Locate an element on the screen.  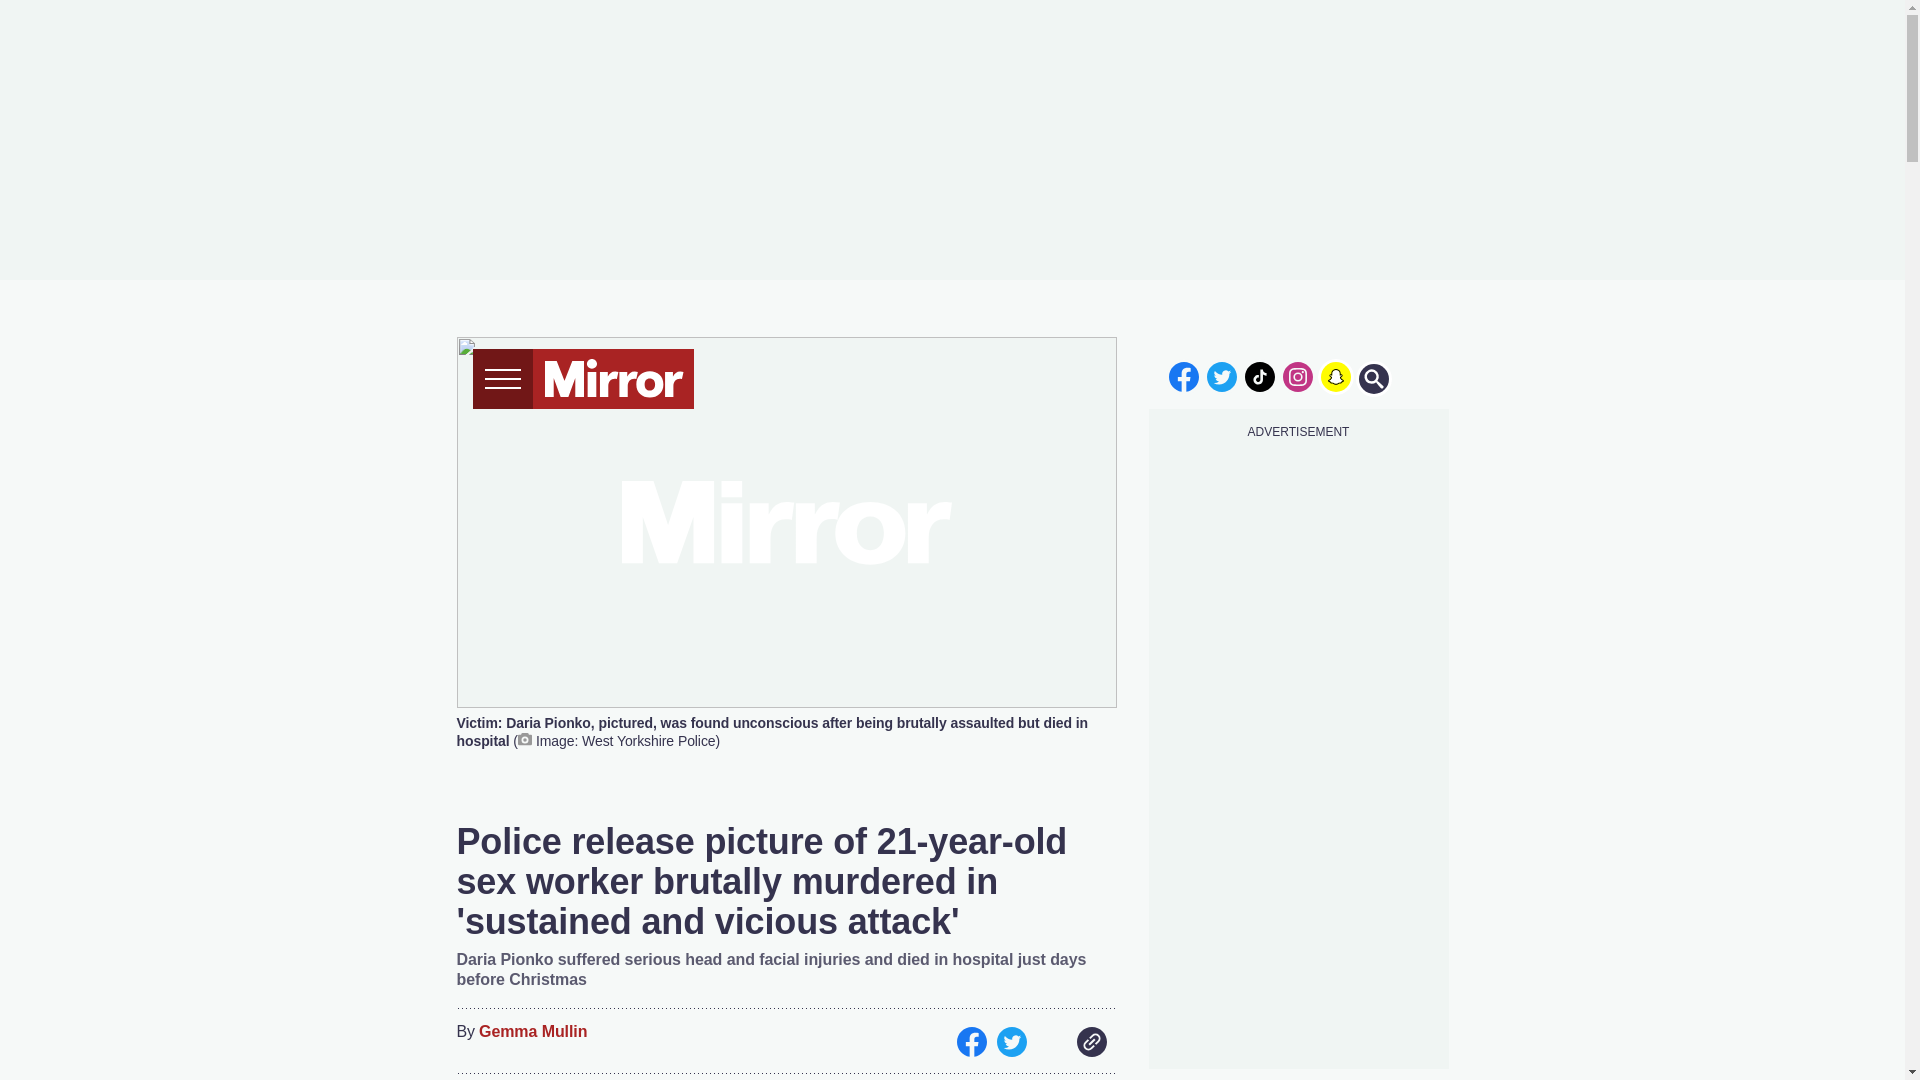
Facebook is located at coordinates (971, 1042).